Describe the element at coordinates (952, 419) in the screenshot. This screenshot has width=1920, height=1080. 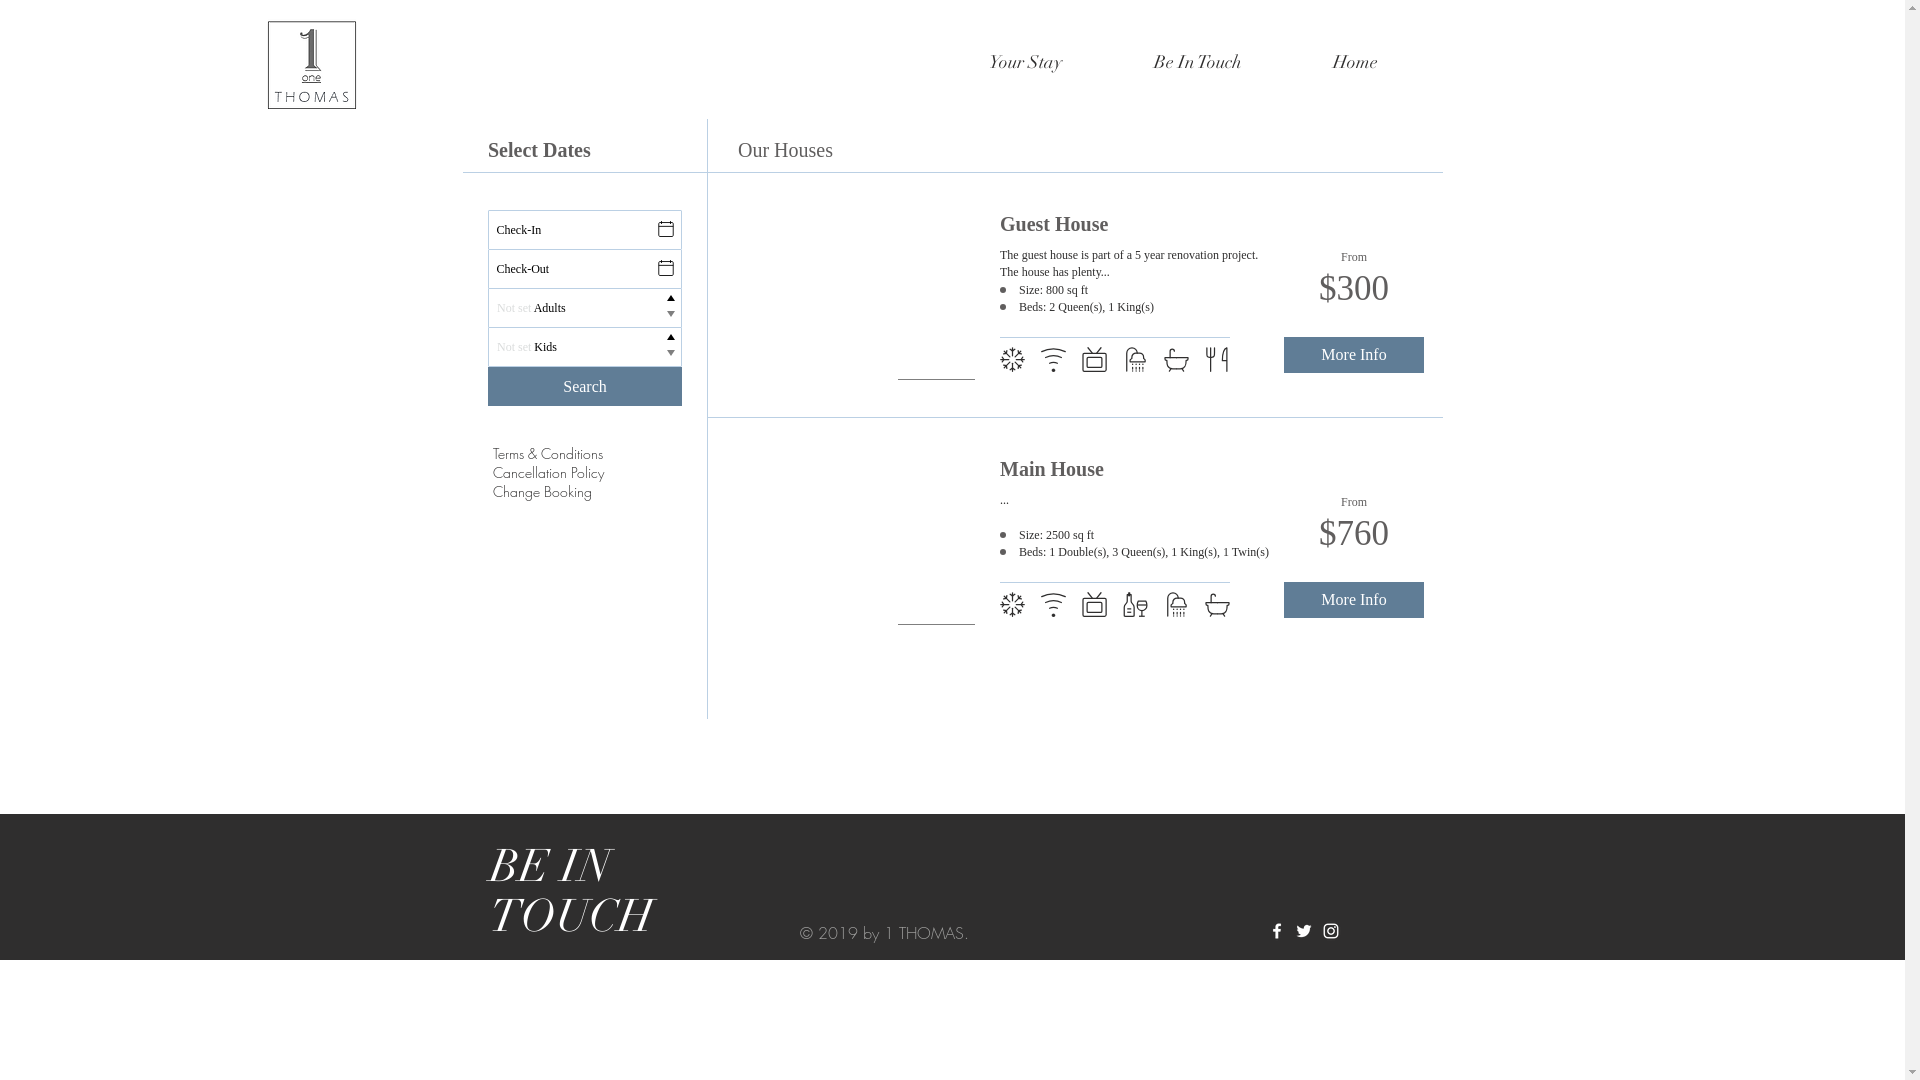
I see `Book a Room` at that location.